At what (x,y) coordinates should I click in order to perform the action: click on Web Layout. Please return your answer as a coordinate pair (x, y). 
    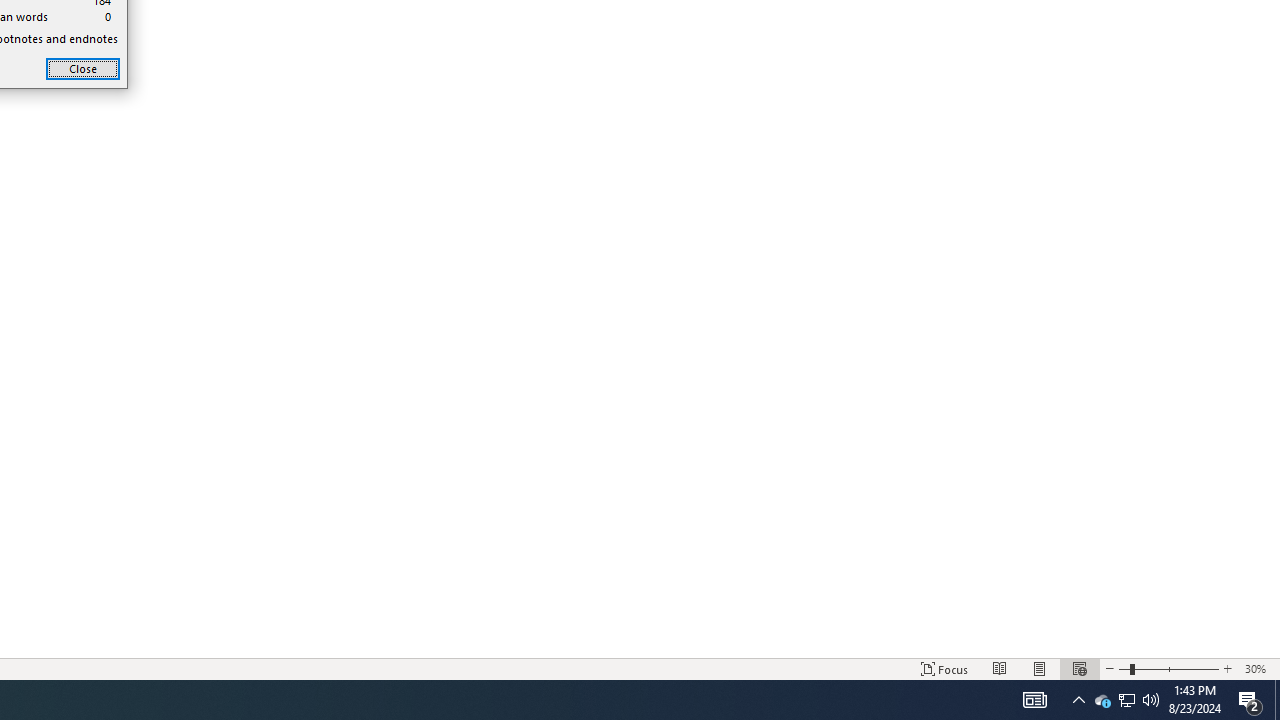
    Looking at the image, I should click on (1124, 668).